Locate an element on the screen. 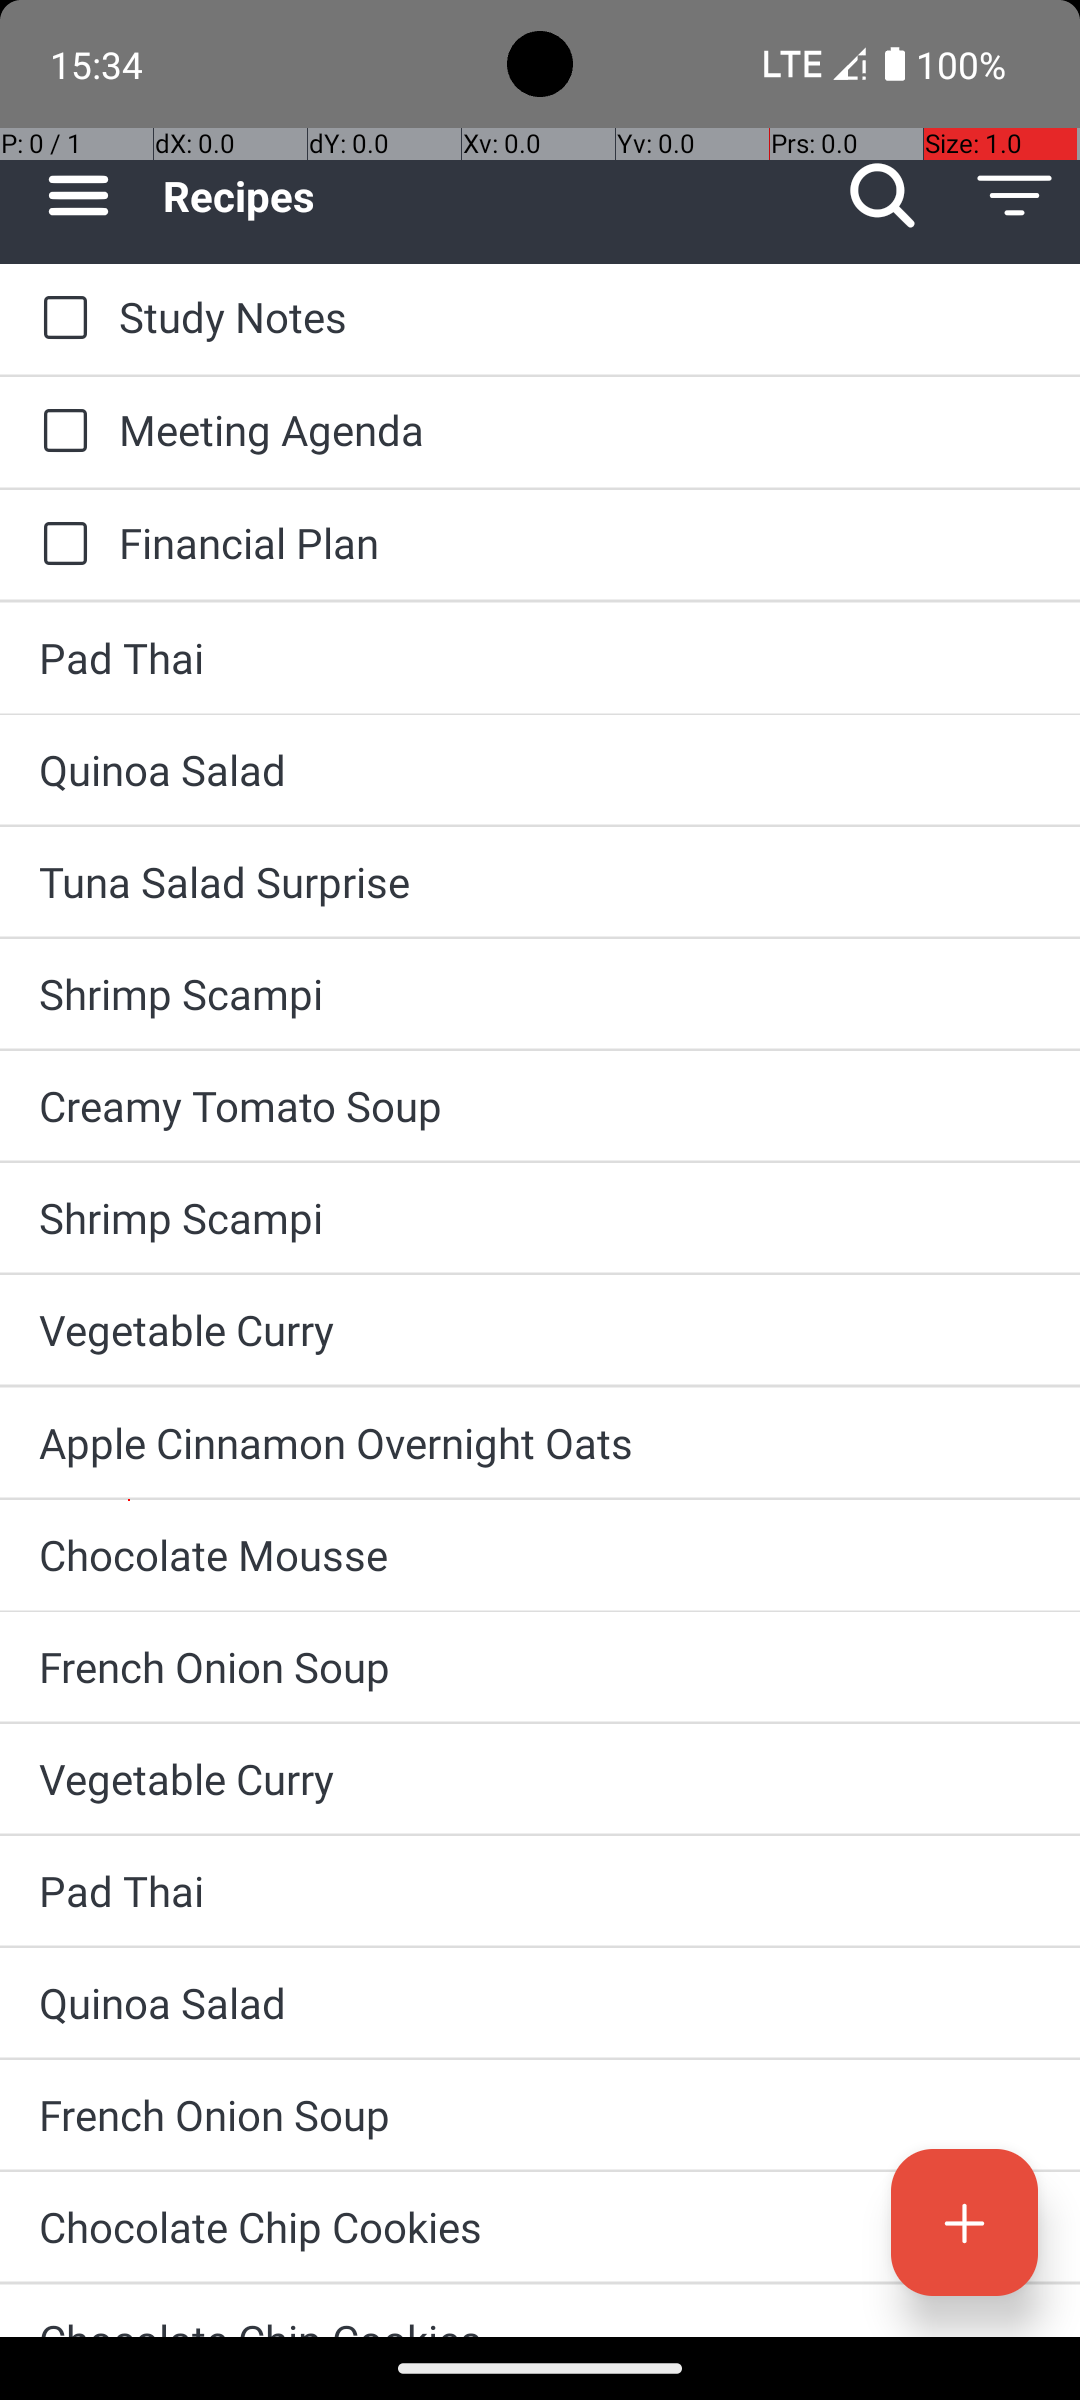 Image resolution: width=1080 pixels, height=2400 pixels. Creamy Tomato Soup is located at coordinates (540, 1106).